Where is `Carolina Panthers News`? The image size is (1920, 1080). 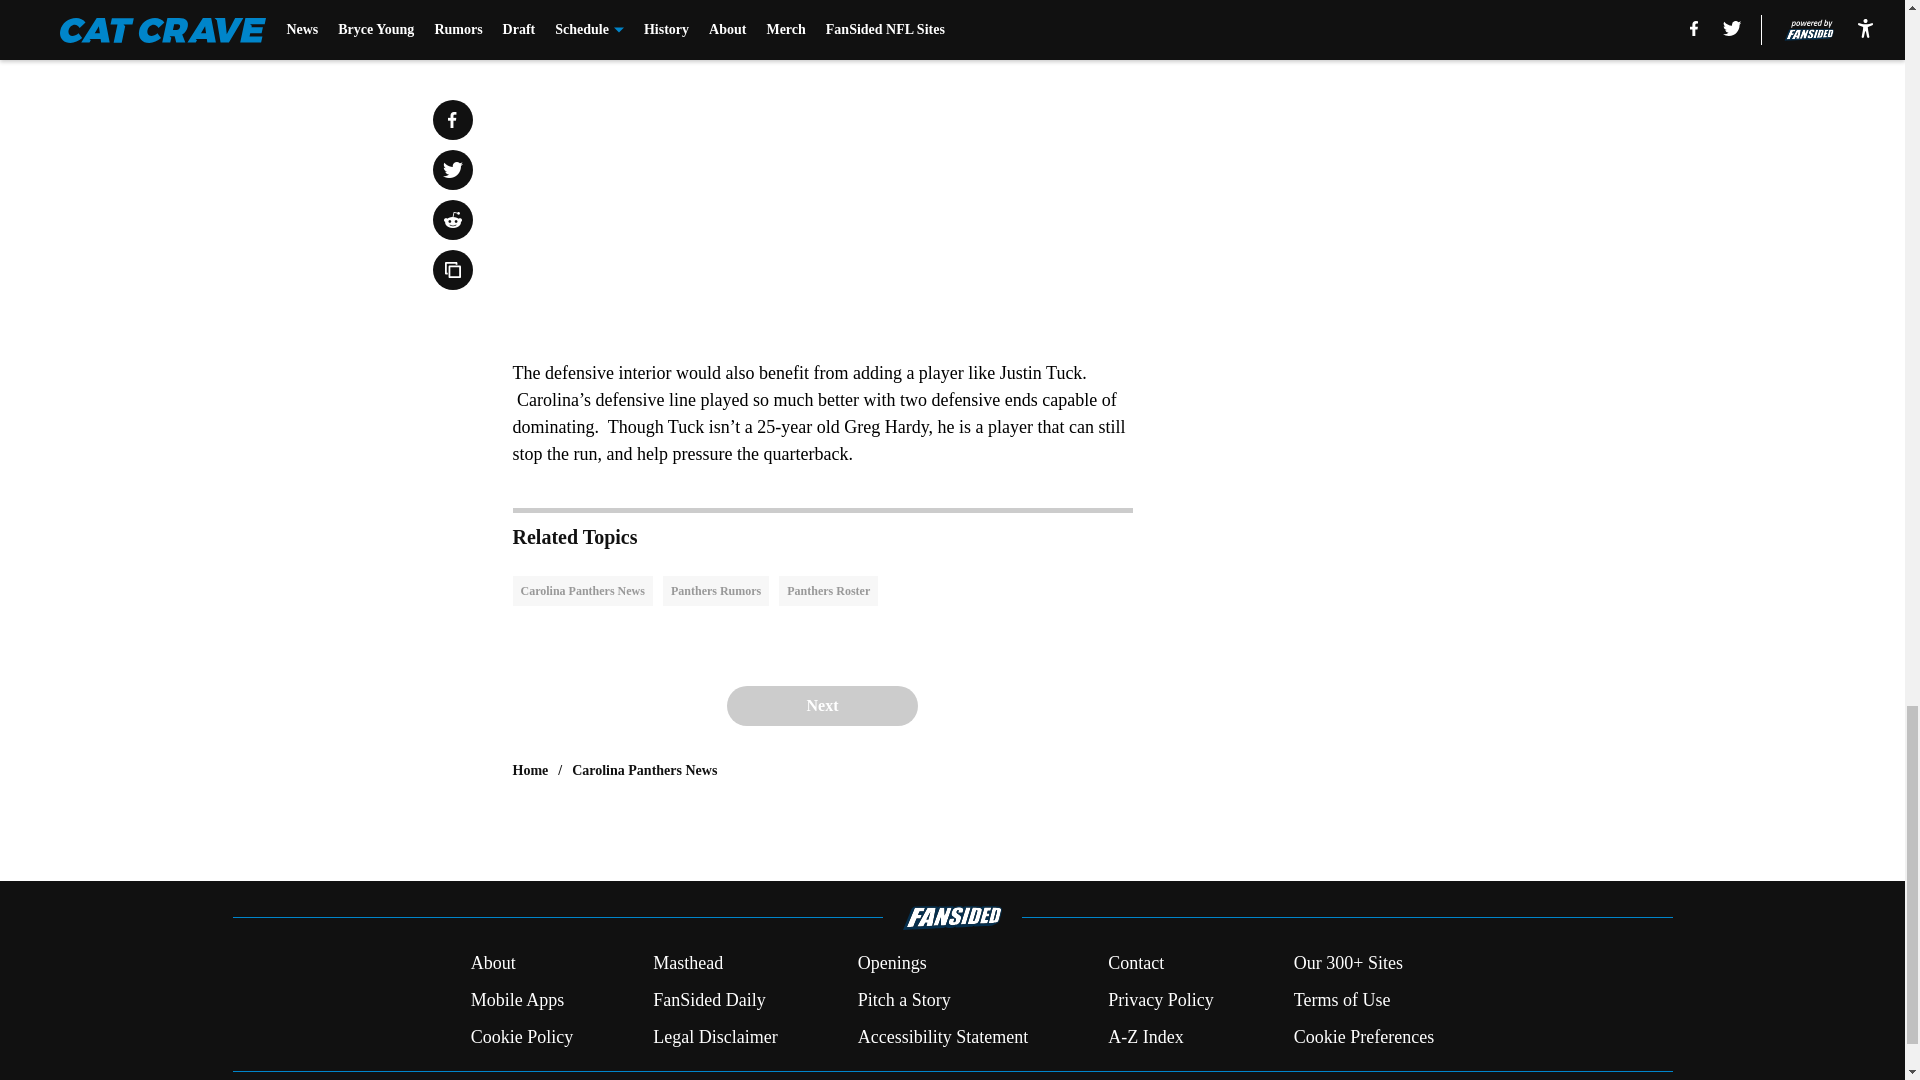
Carolina Panthers News is located at coordinates (582, 590).